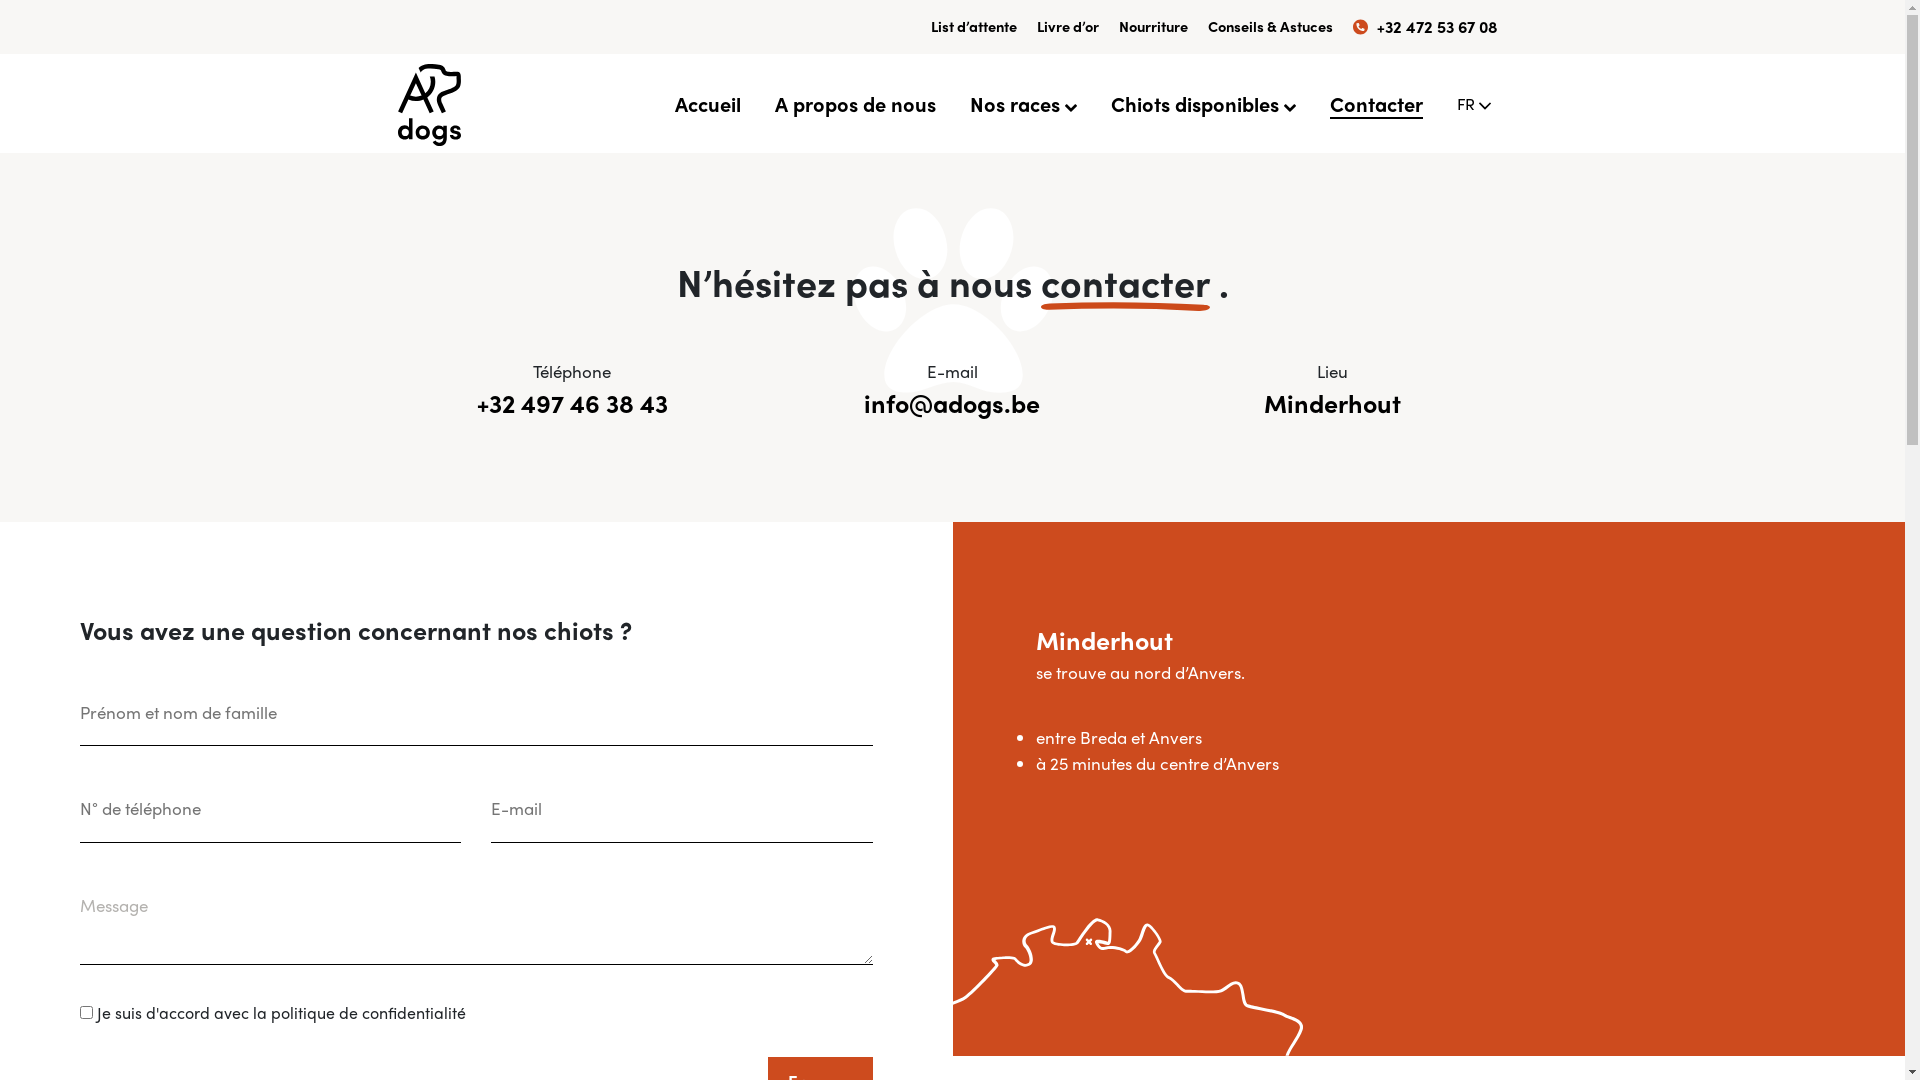 The width and height of the screenshot is (1920, 1080). I want to click on +32 497 46 38 43, so click(572, 404).